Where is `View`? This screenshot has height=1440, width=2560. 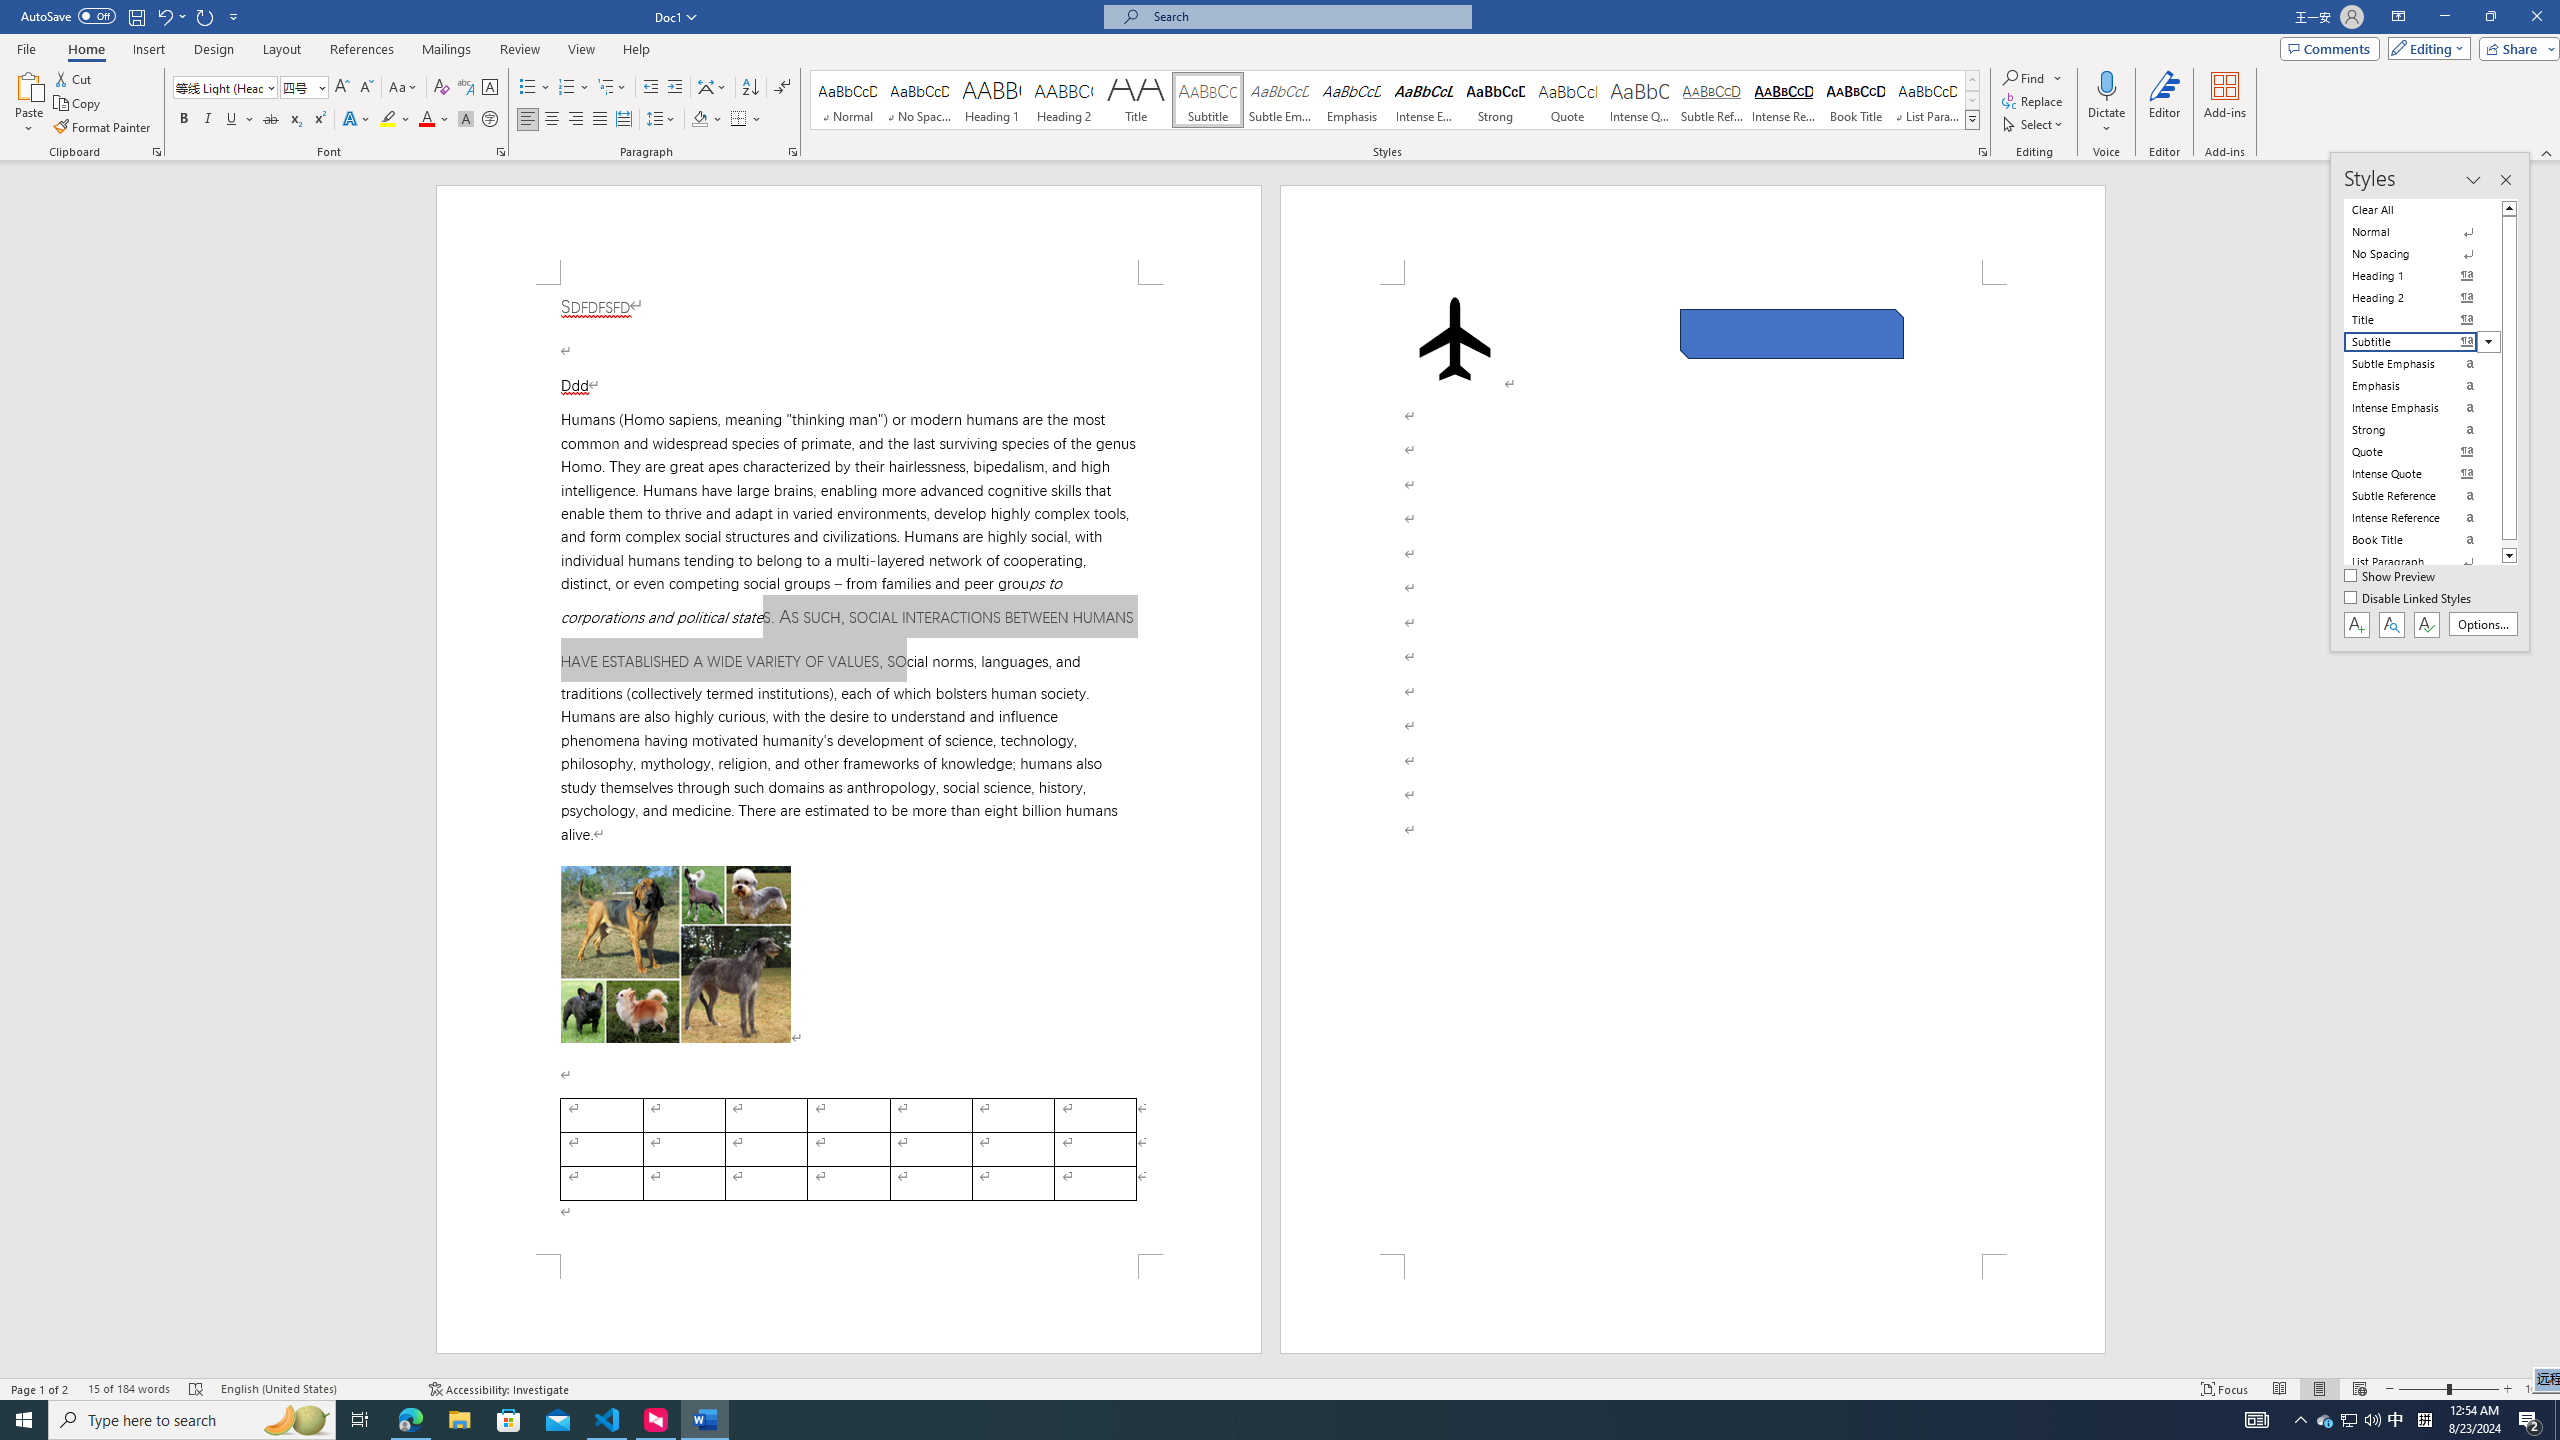
View is located at coordinates (582, 49).